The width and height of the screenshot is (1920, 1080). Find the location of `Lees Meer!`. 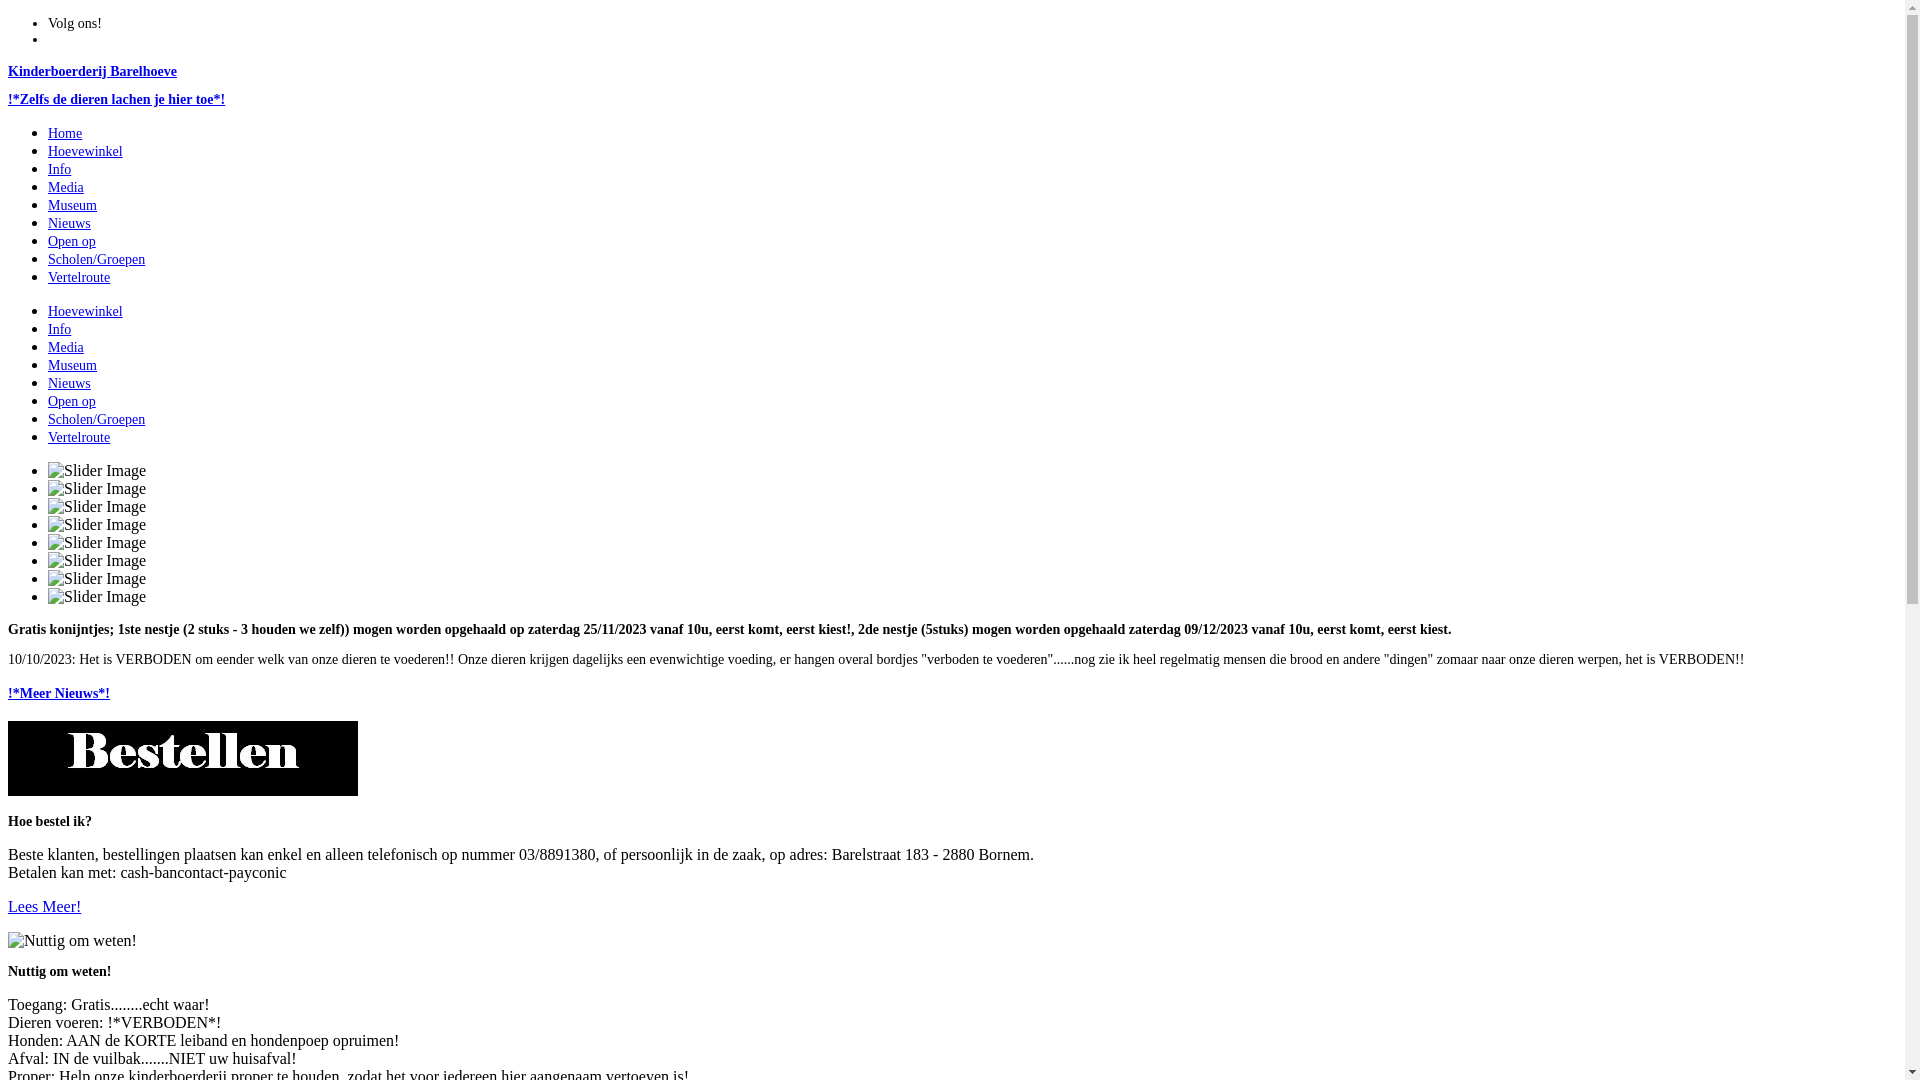

Lees Meer! is located at coordinates (44, 906).